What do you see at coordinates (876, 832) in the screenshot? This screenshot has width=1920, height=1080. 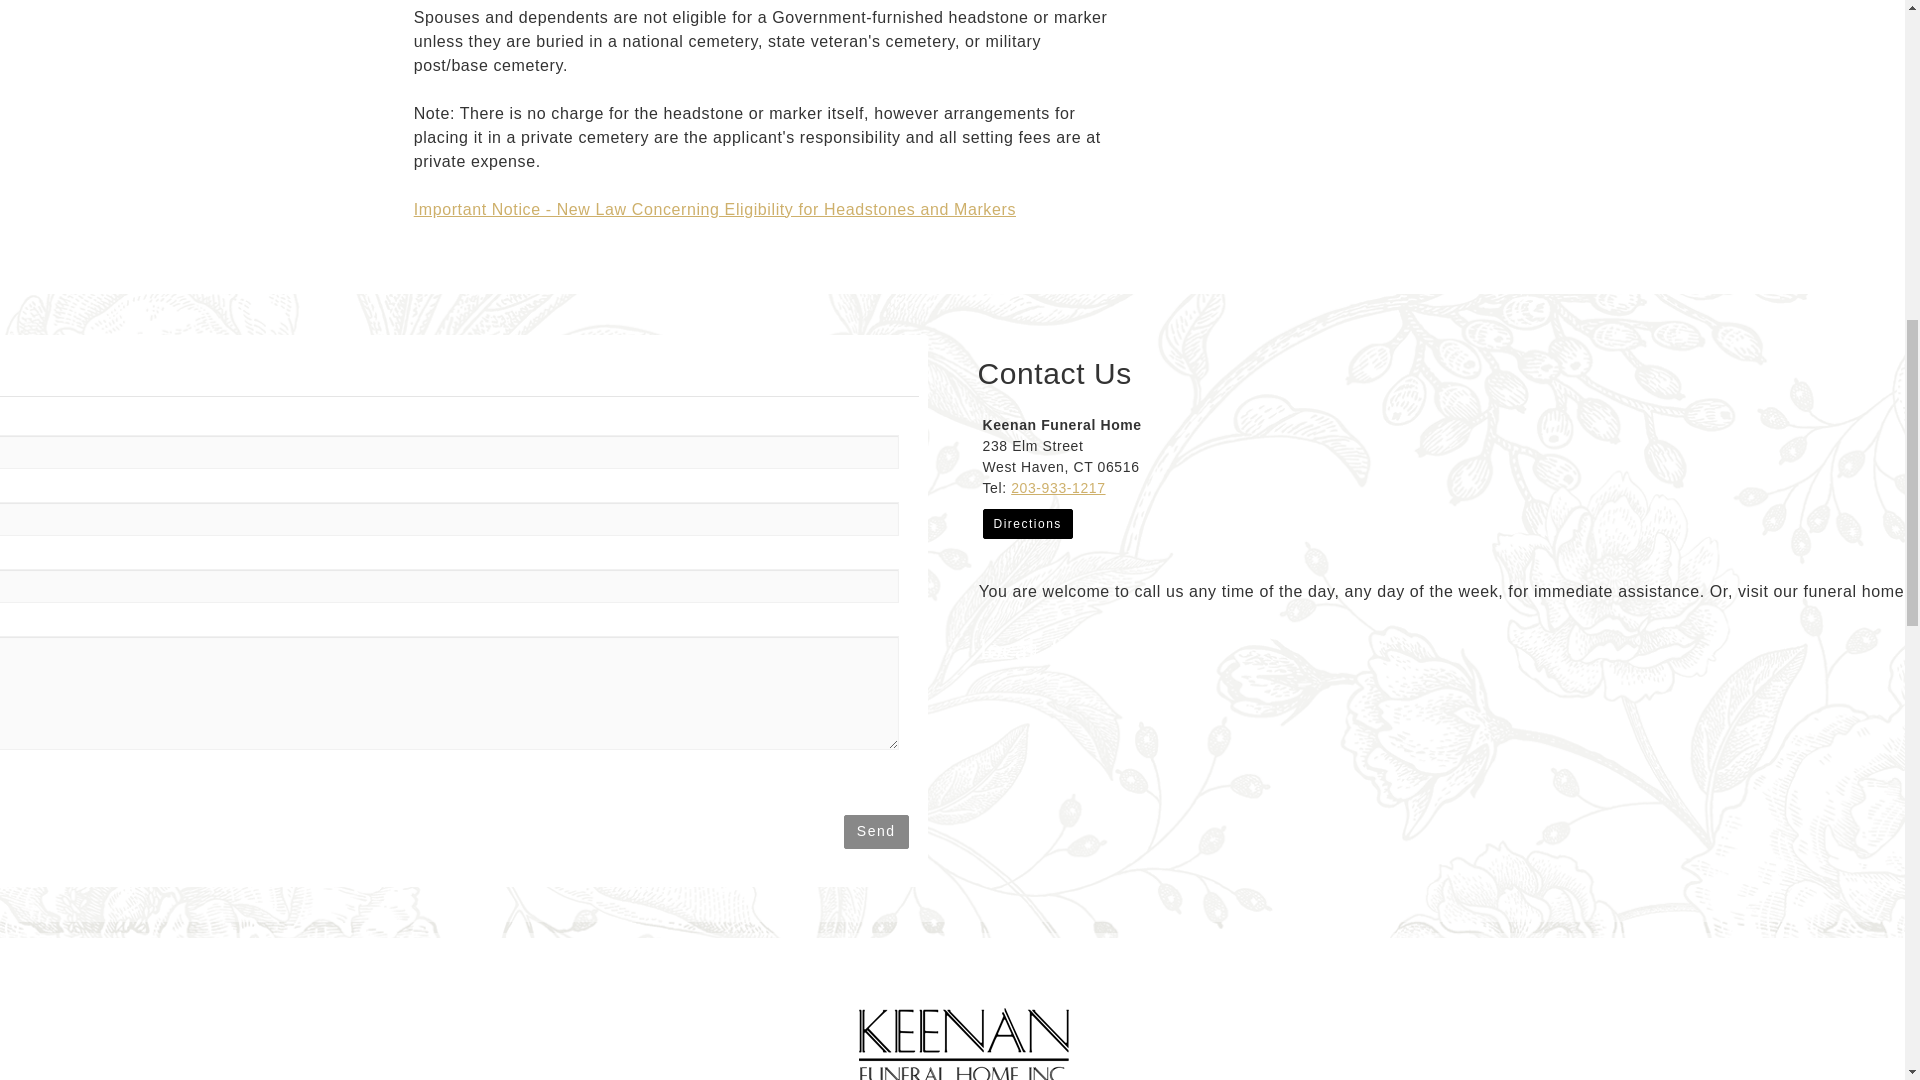 I see `Send` at bounding box center [876, 832].